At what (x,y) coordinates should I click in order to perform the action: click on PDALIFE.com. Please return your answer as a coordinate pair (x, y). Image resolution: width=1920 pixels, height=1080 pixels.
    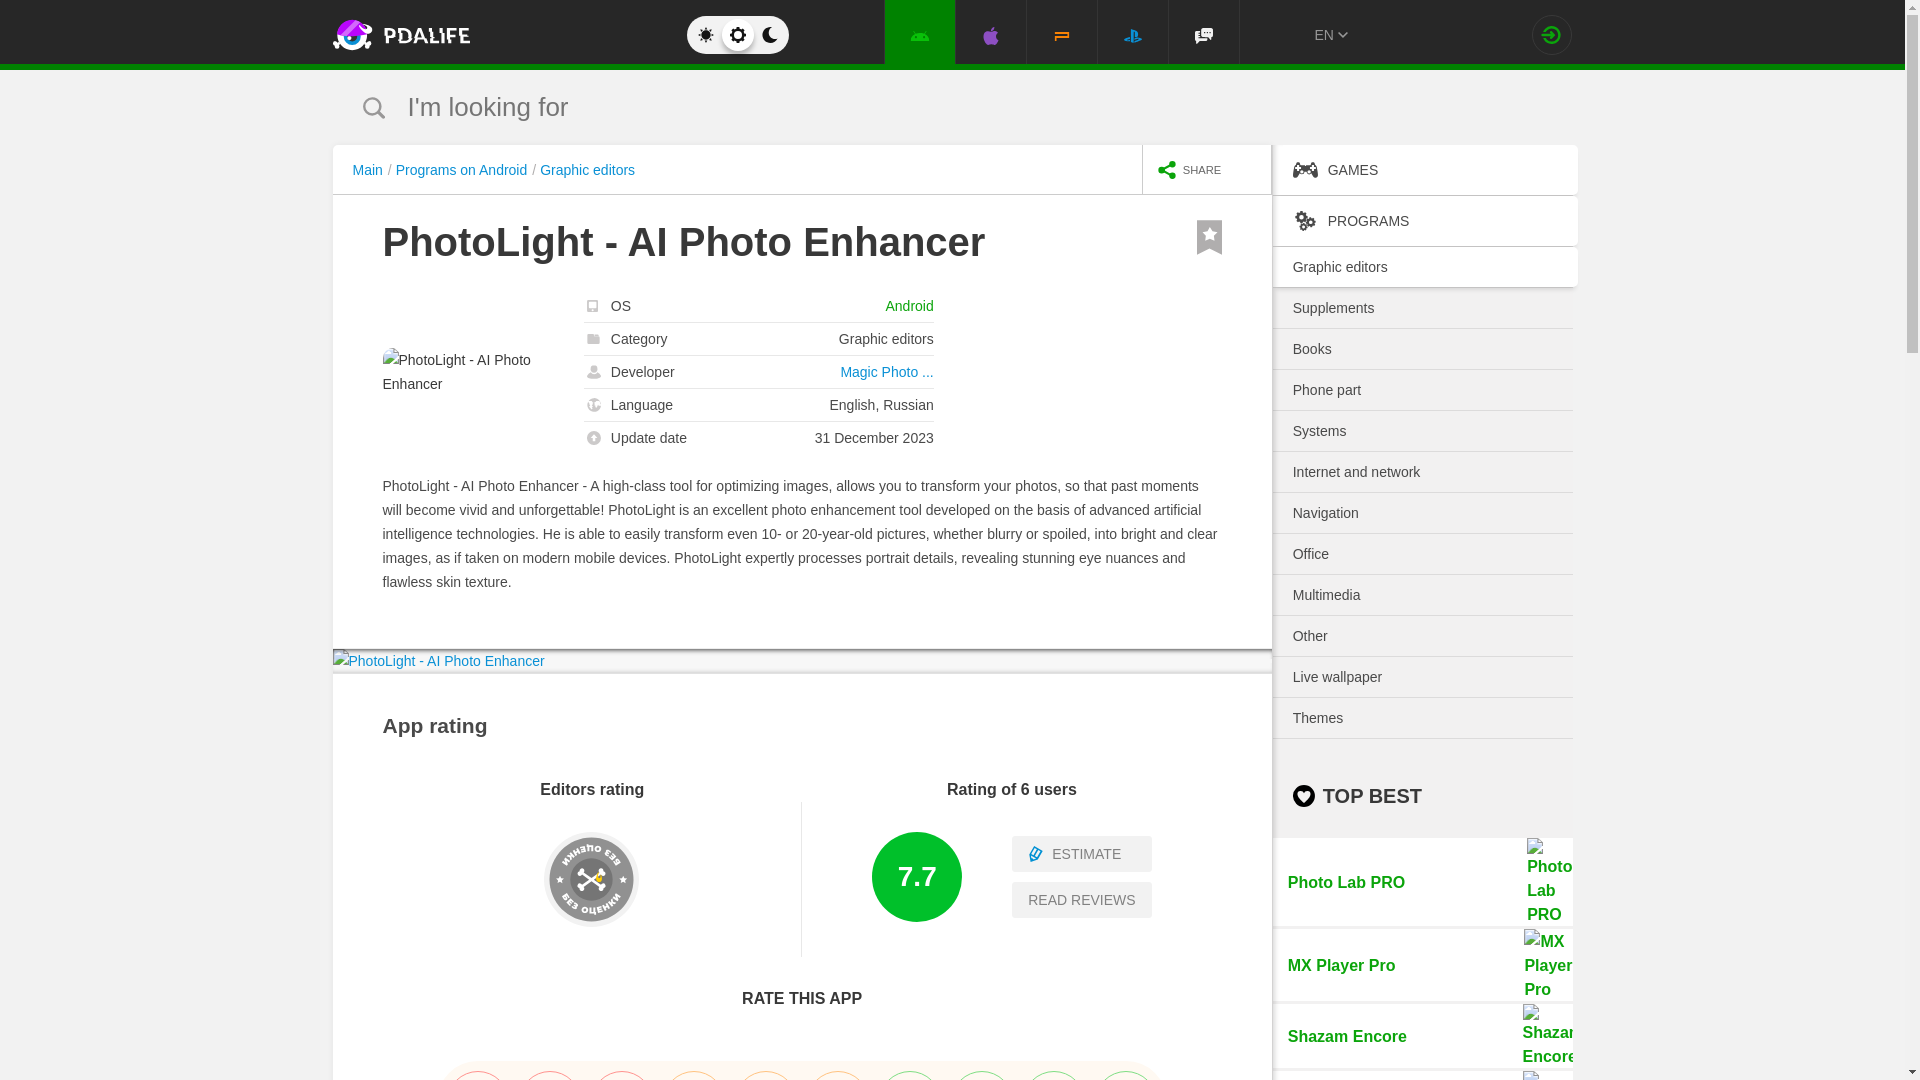
    Looking at the image, I should click on (486, 35).